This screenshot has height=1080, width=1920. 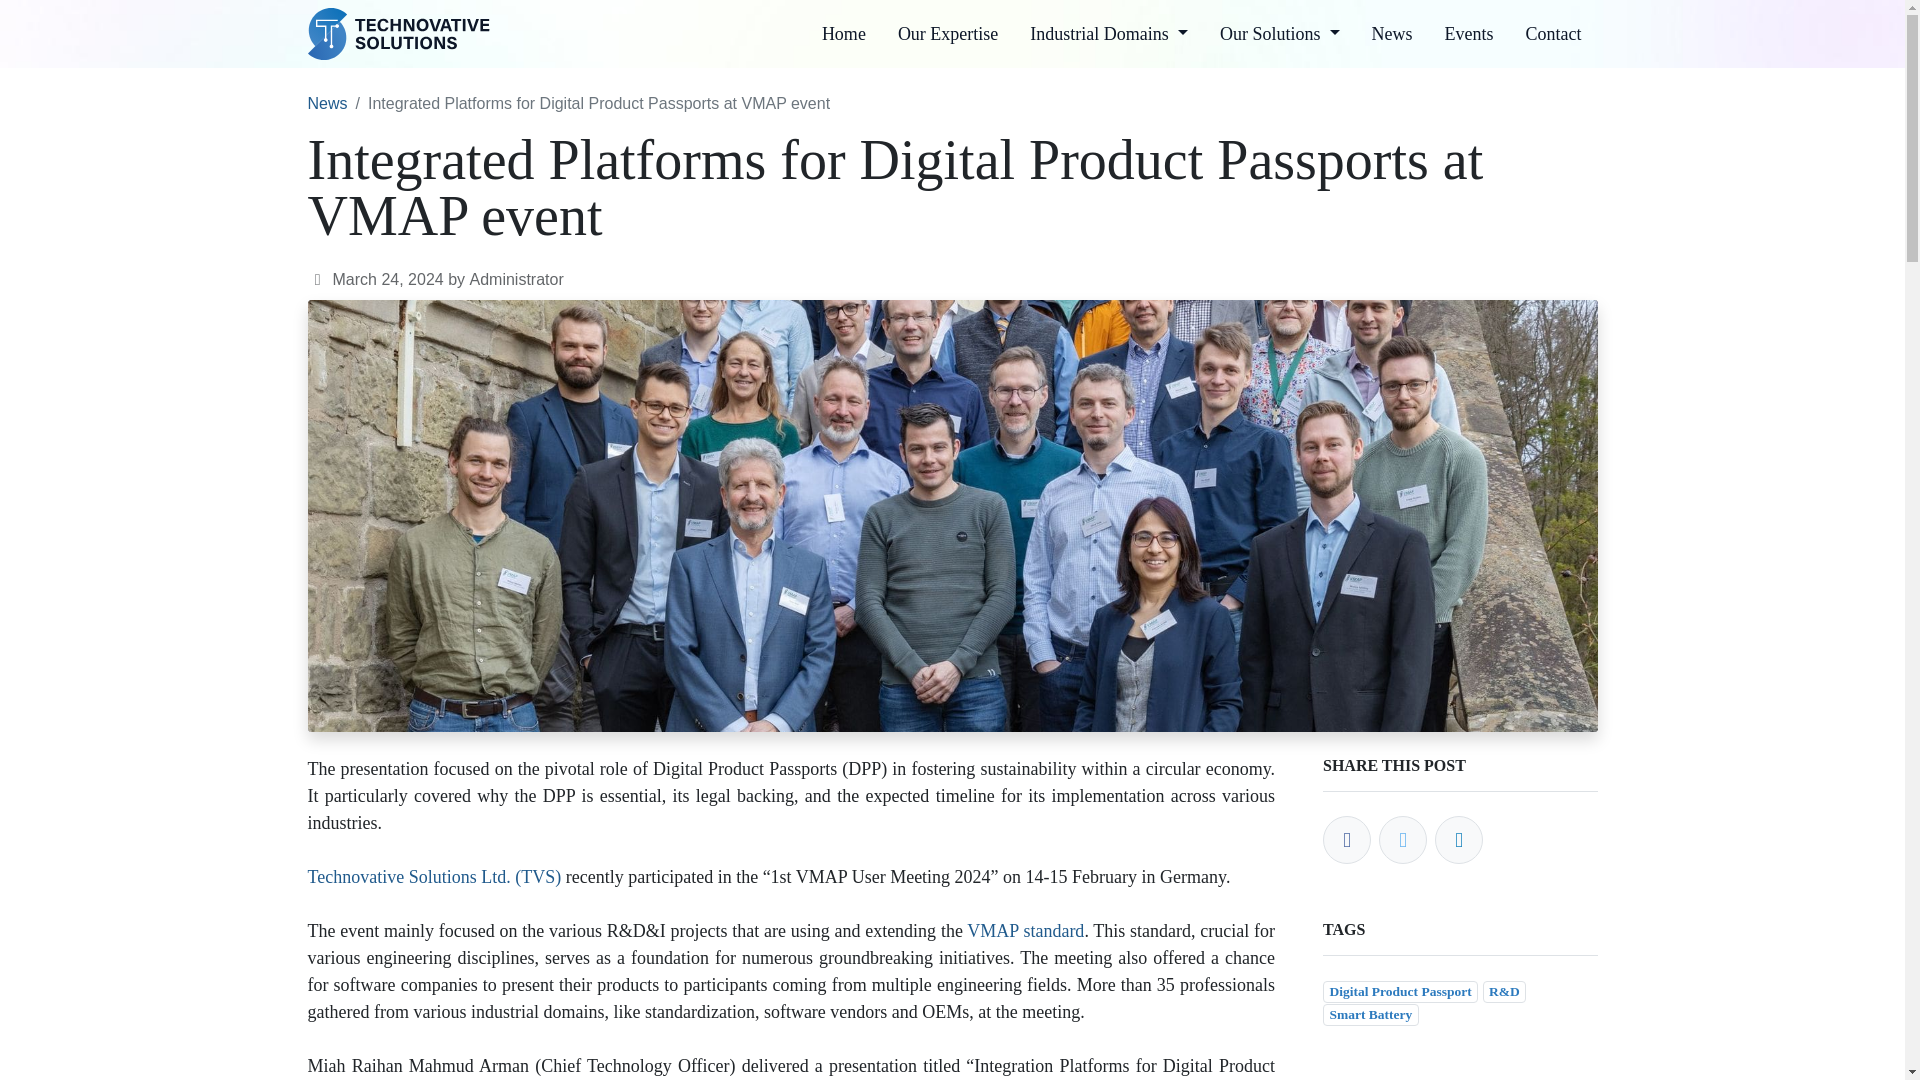 I want to click on Contact, so click(x=1553, y=34).